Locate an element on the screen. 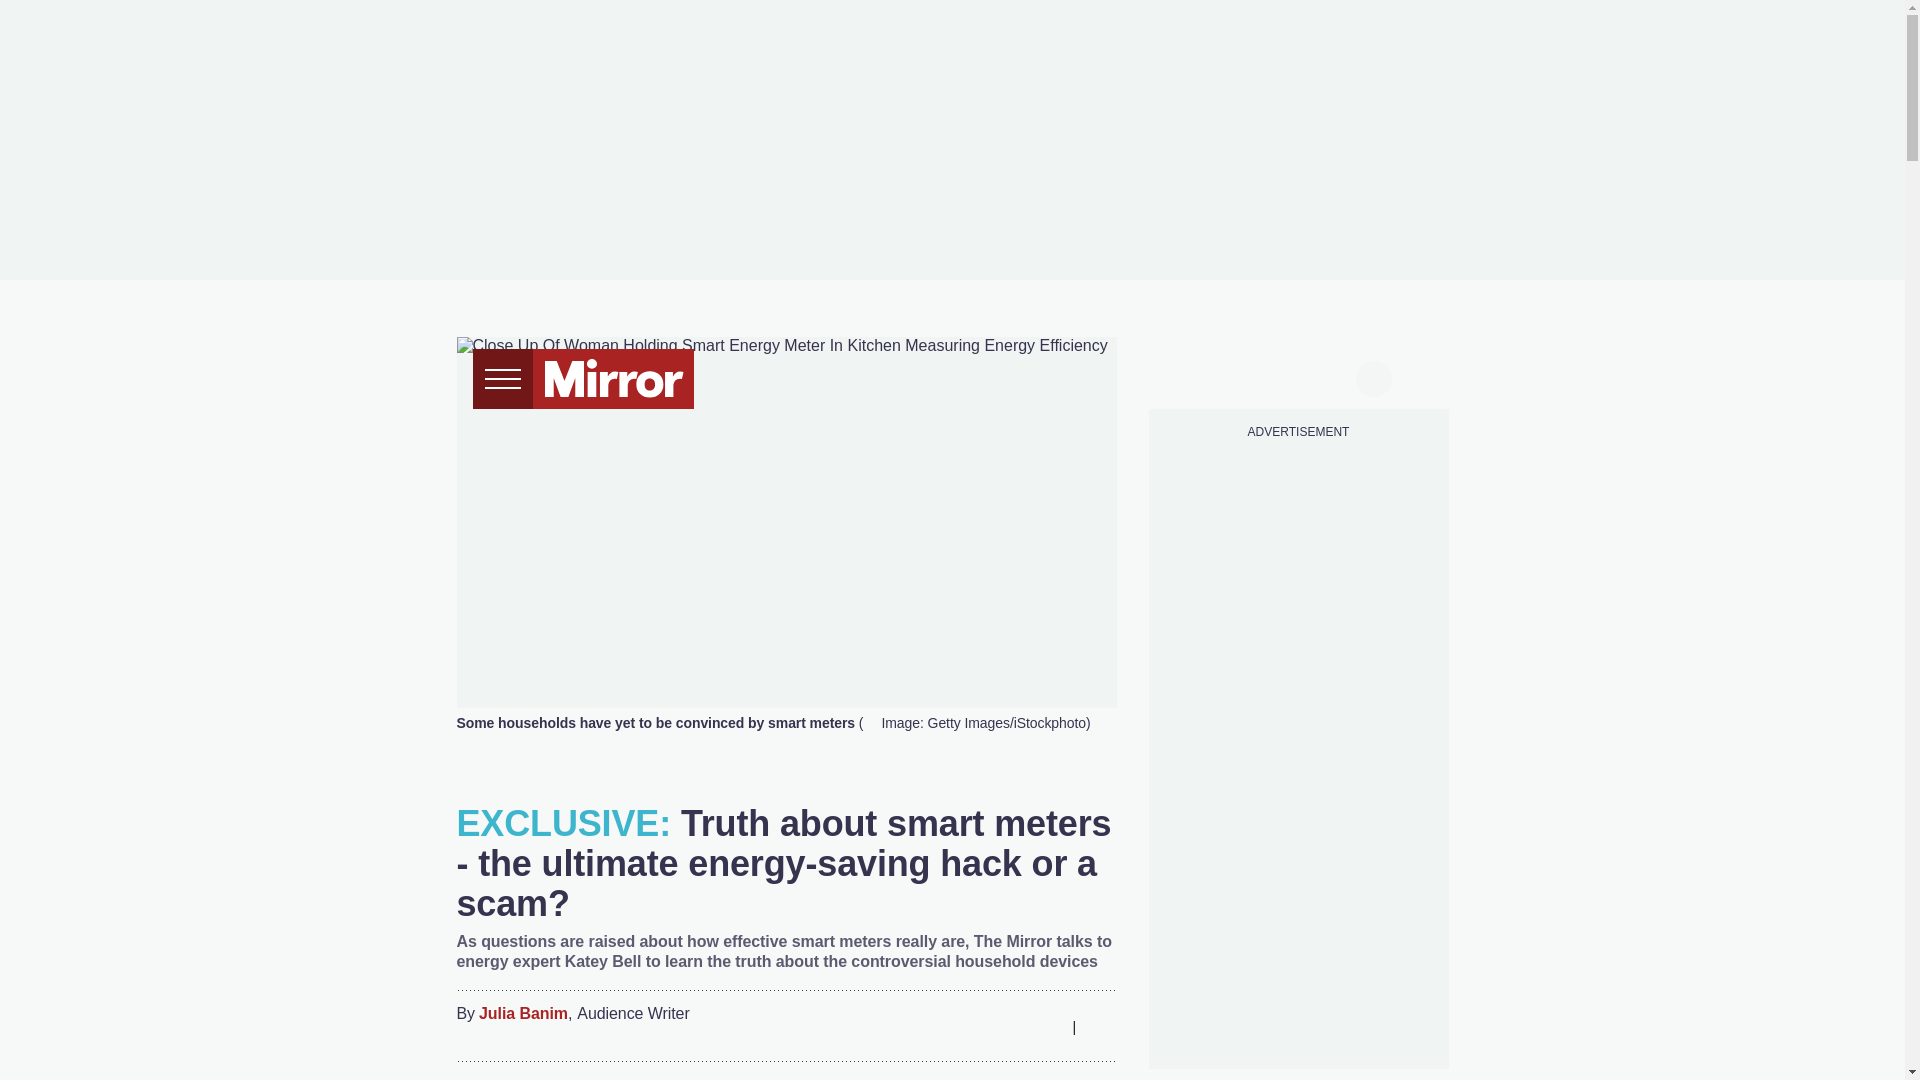  snapchat is located at coordinates (1335, 376).